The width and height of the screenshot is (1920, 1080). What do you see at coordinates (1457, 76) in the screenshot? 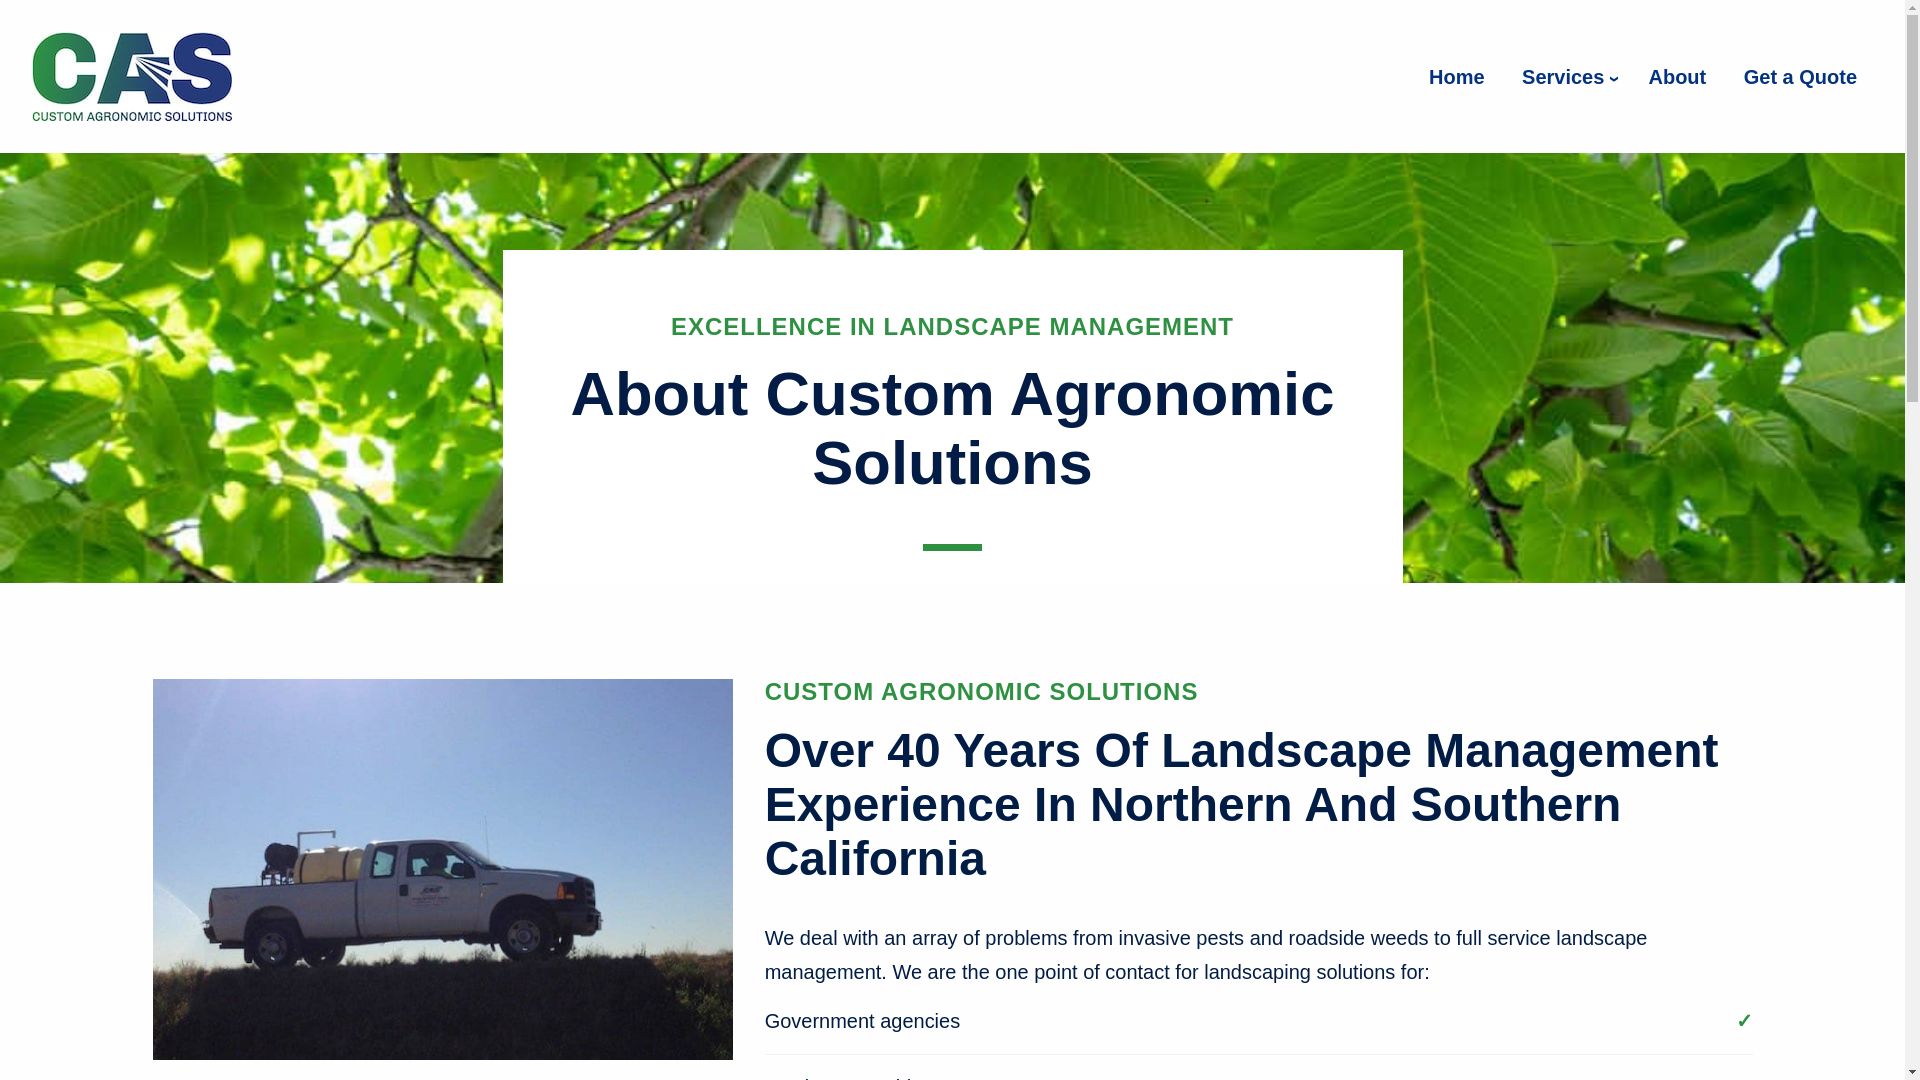
I see `Home` at bounding box center [1457, 76].